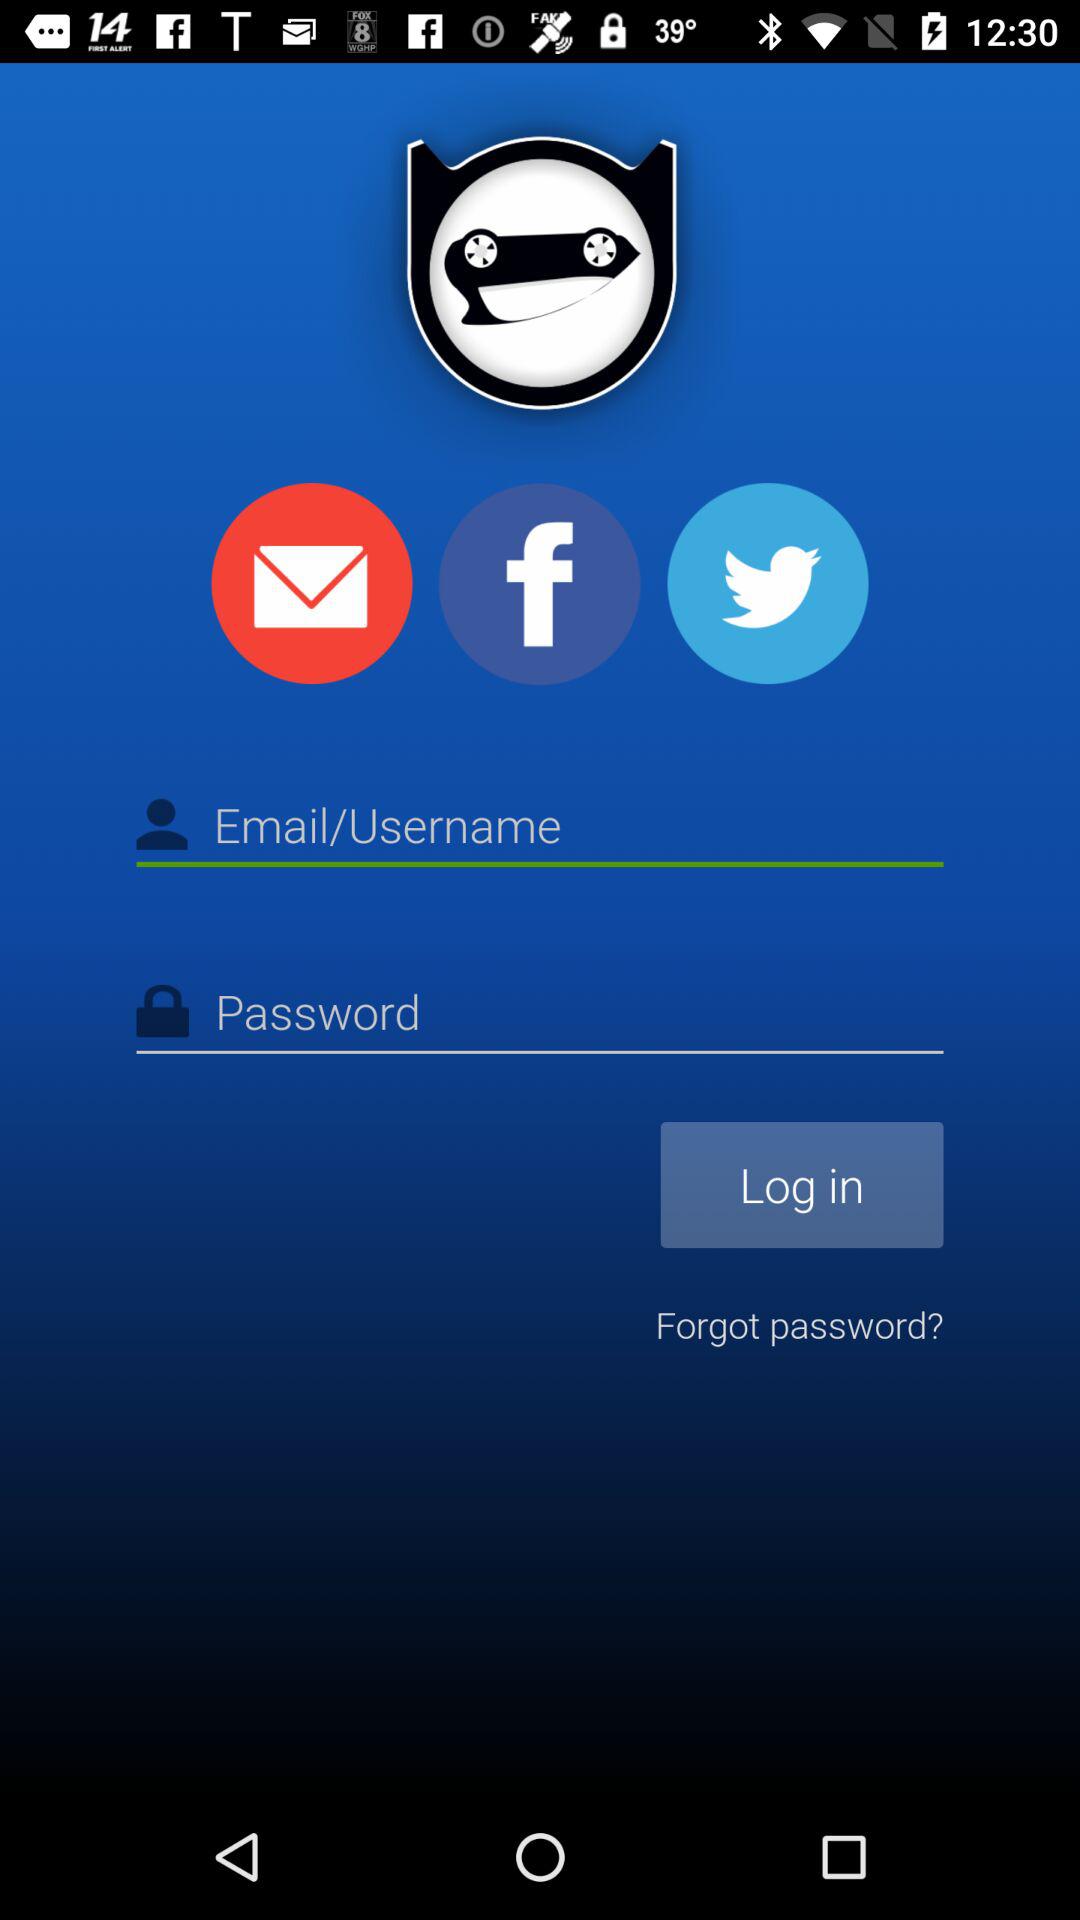  What do you see at coordinates (802, 1184) in the screenshot?
I see `tap icon above forgot password?` at bounding box center [802, 1184].